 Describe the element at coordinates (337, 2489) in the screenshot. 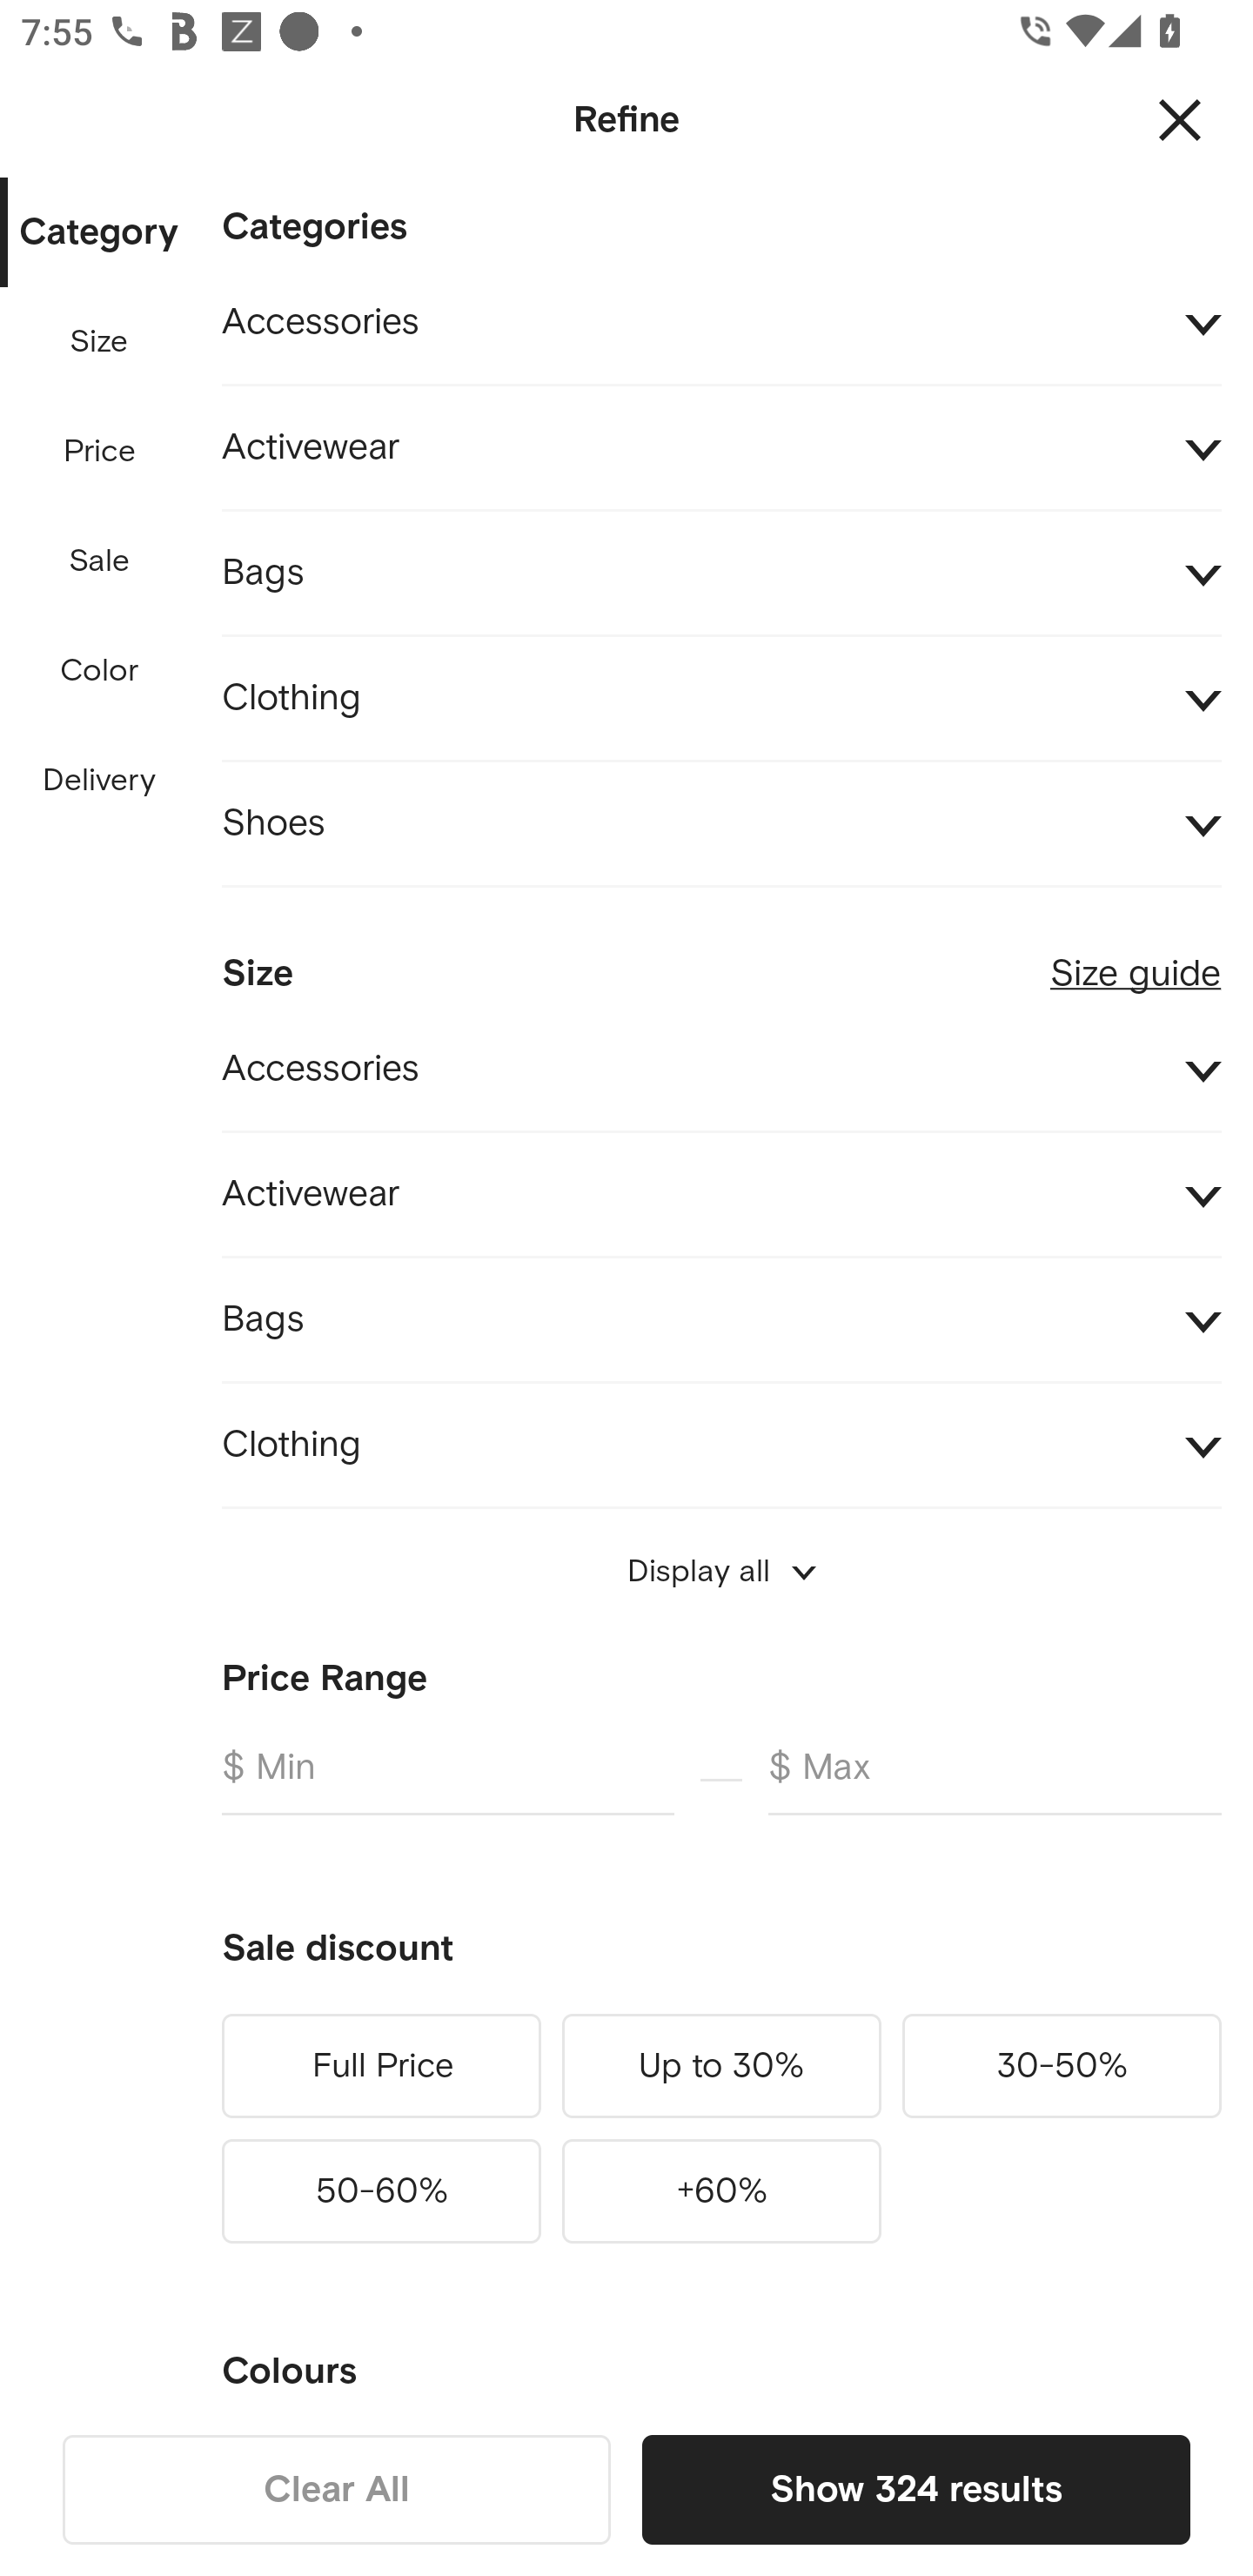

I see `Clear All` at that location.